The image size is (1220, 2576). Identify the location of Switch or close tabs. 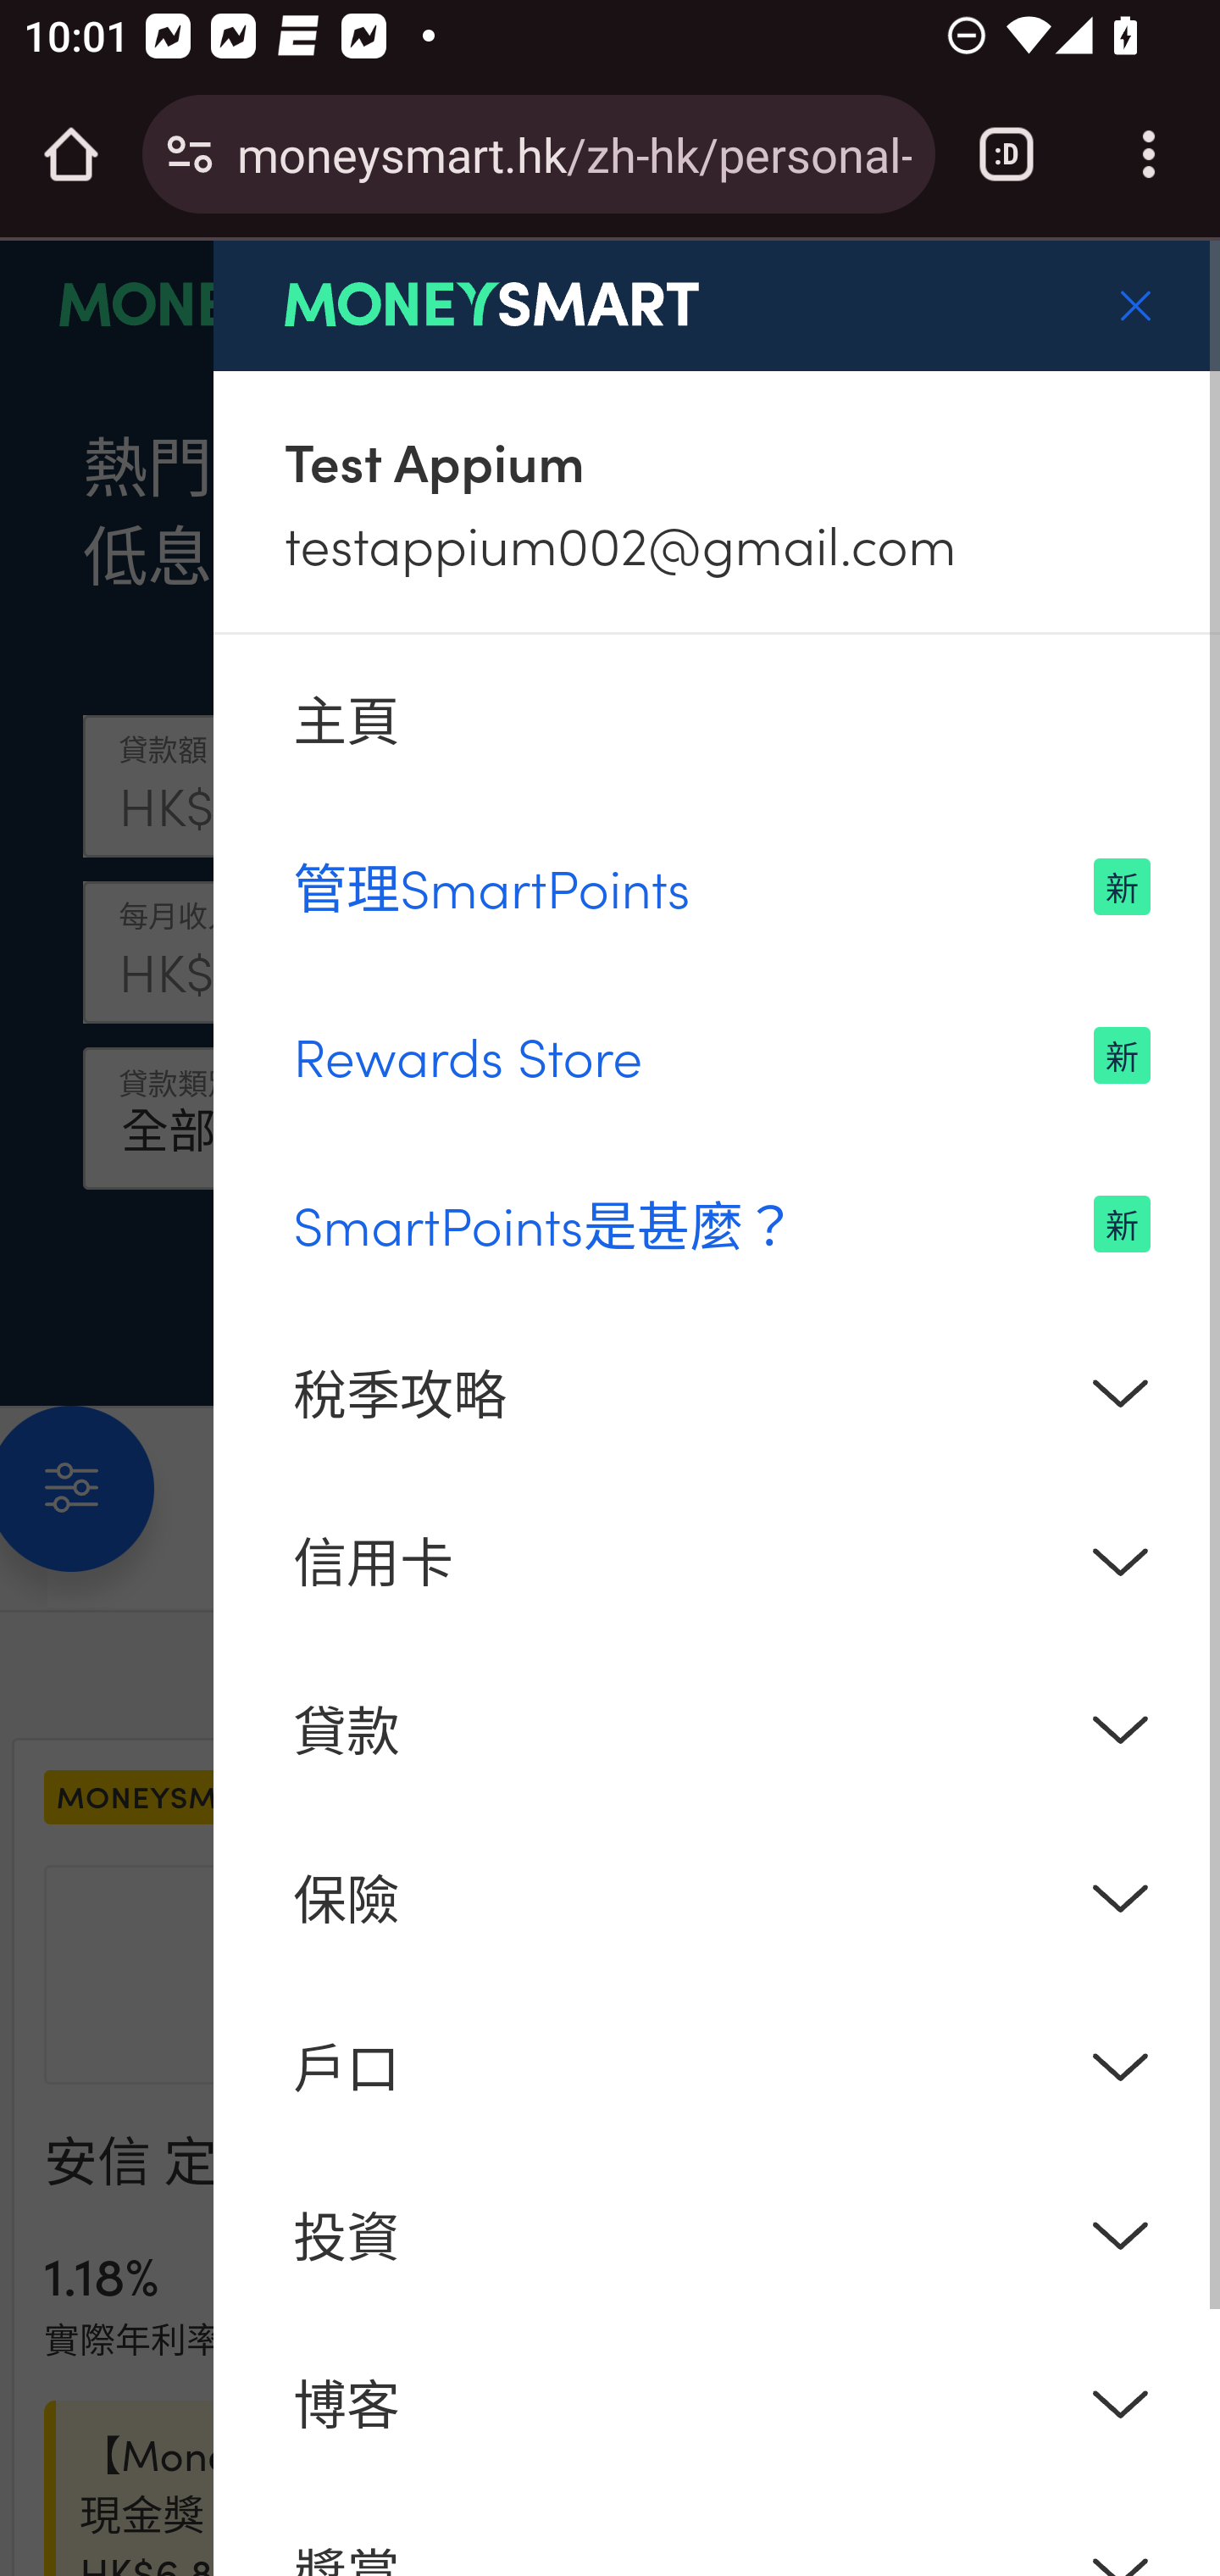
(1006, 154).